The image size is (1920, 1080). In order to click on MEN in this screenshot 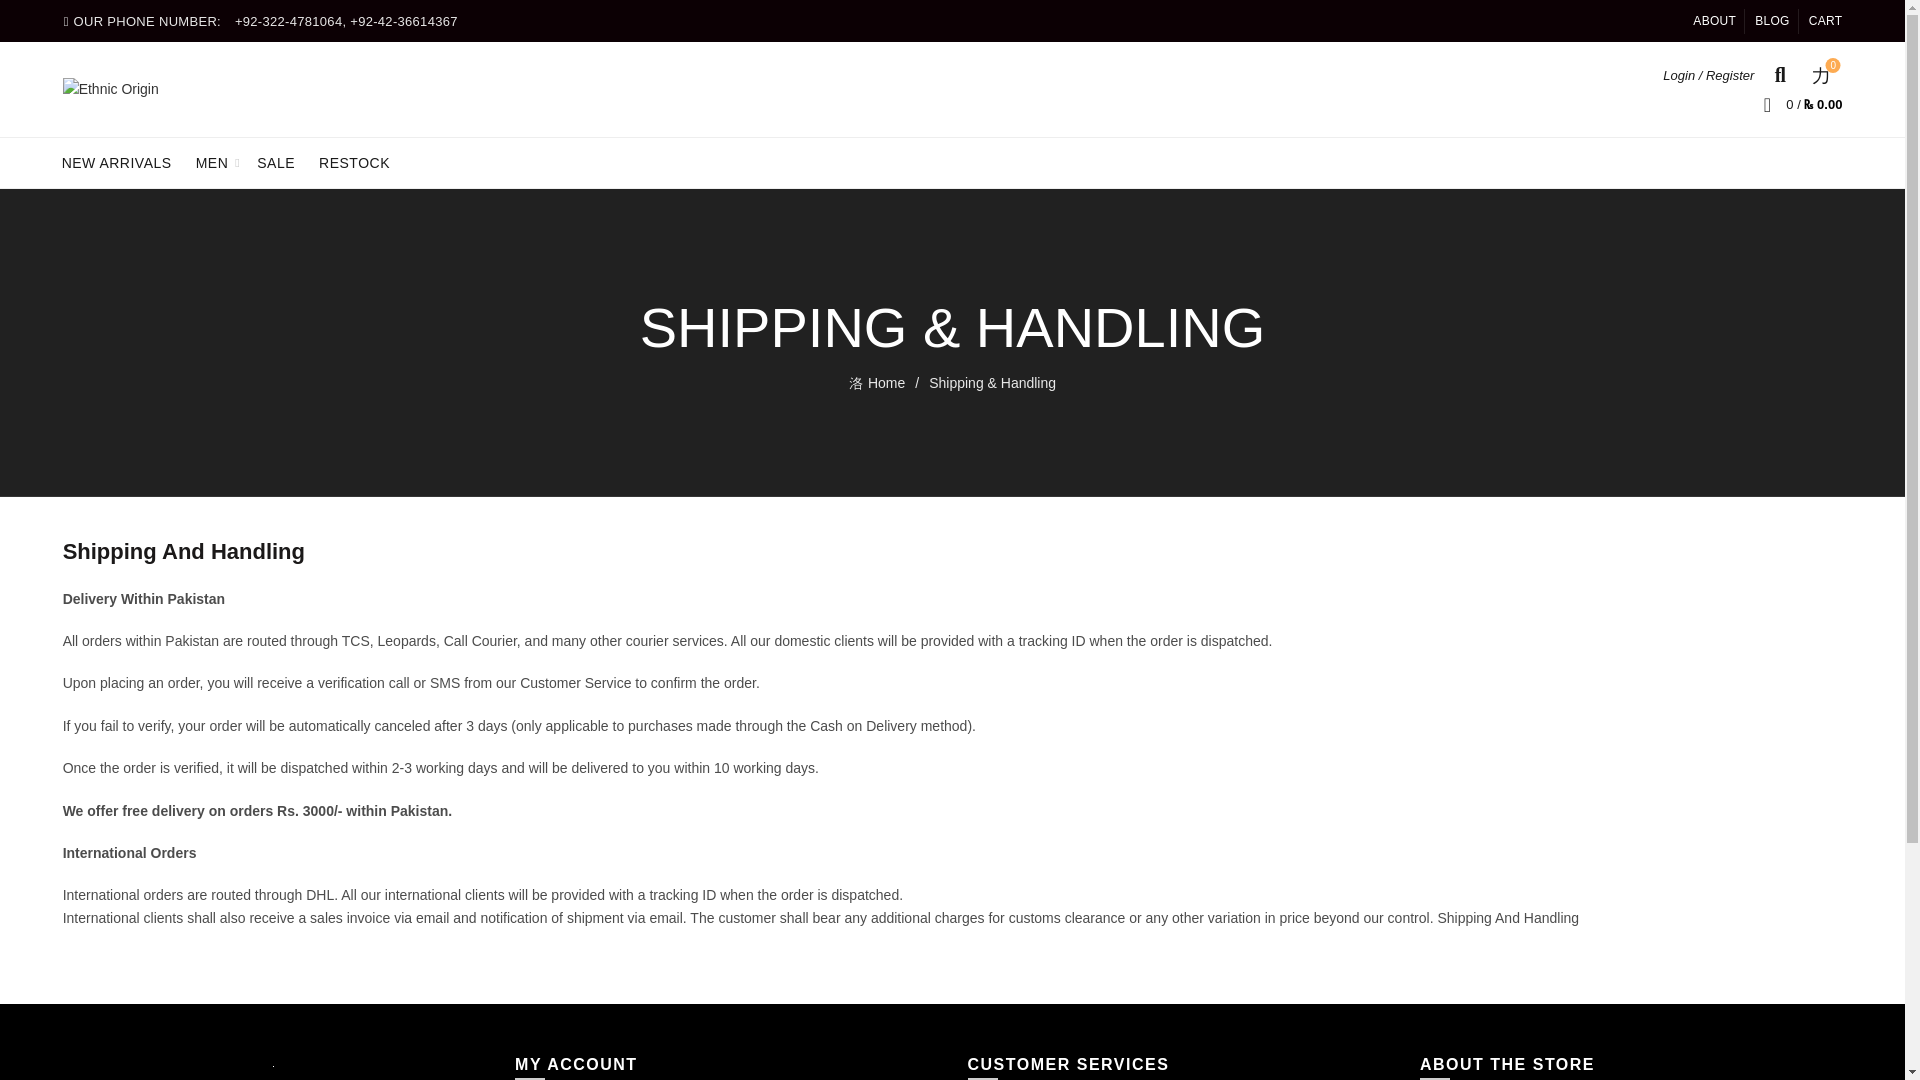, I will do `click(1820, 74)`.